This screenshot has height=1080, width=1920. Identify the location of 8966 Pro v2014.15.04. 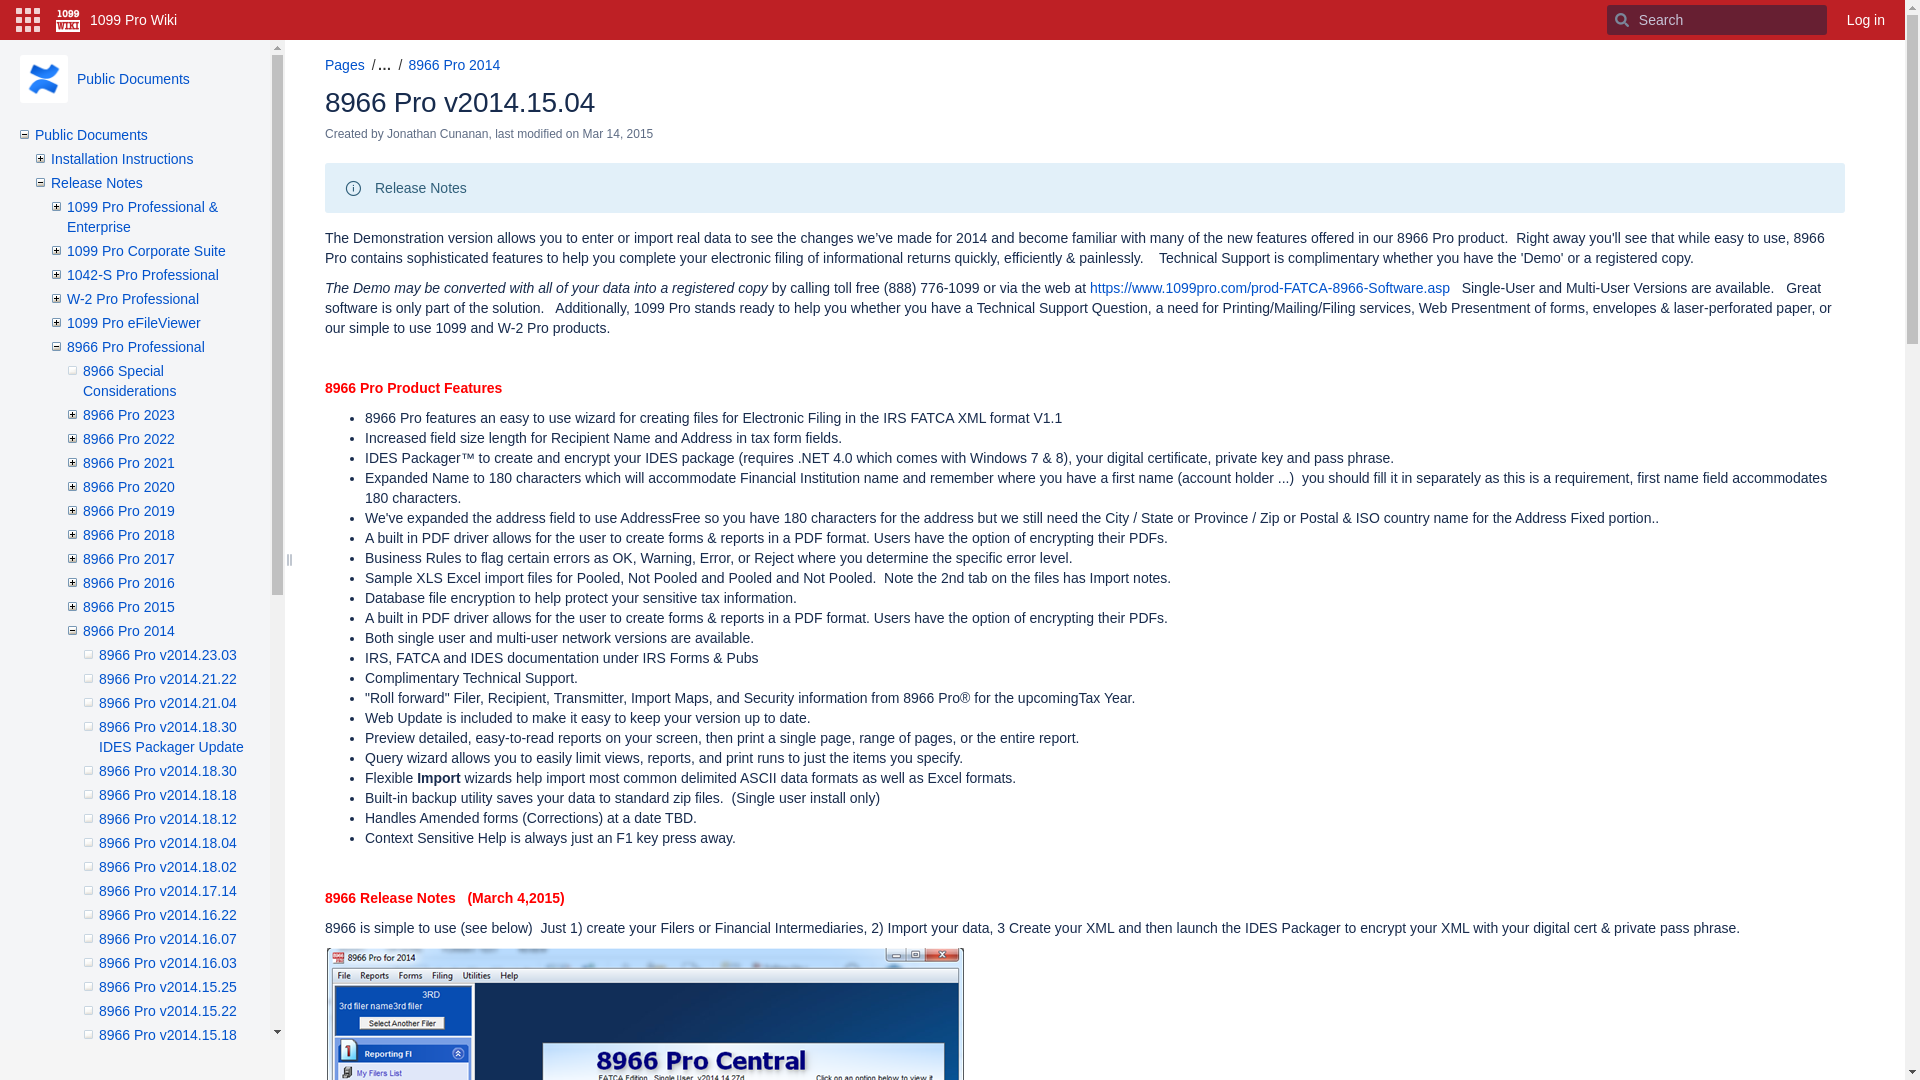
(460, 102).